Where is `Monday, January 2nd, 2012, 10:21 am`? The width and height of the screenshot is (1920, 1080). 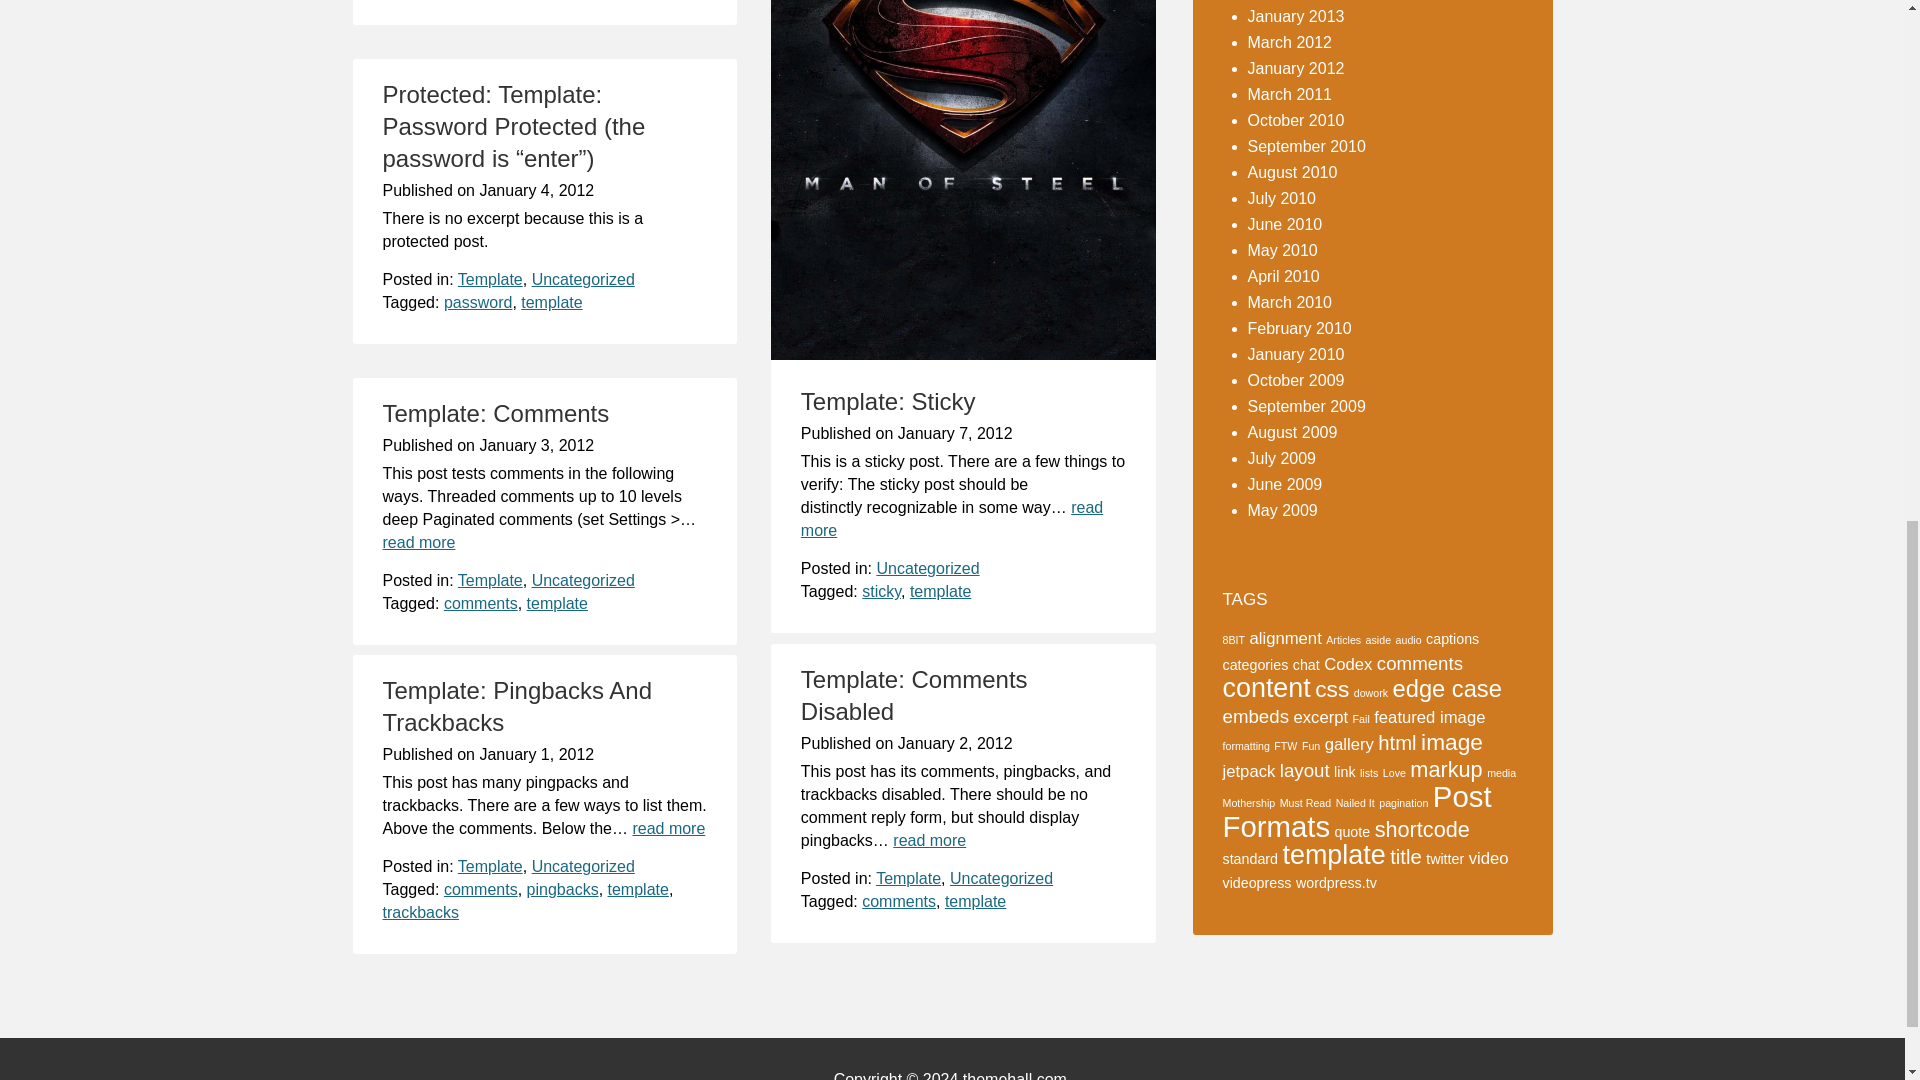
Monday, January 2nd, 2012, 10:21 am is located at coordinates (956, 743).